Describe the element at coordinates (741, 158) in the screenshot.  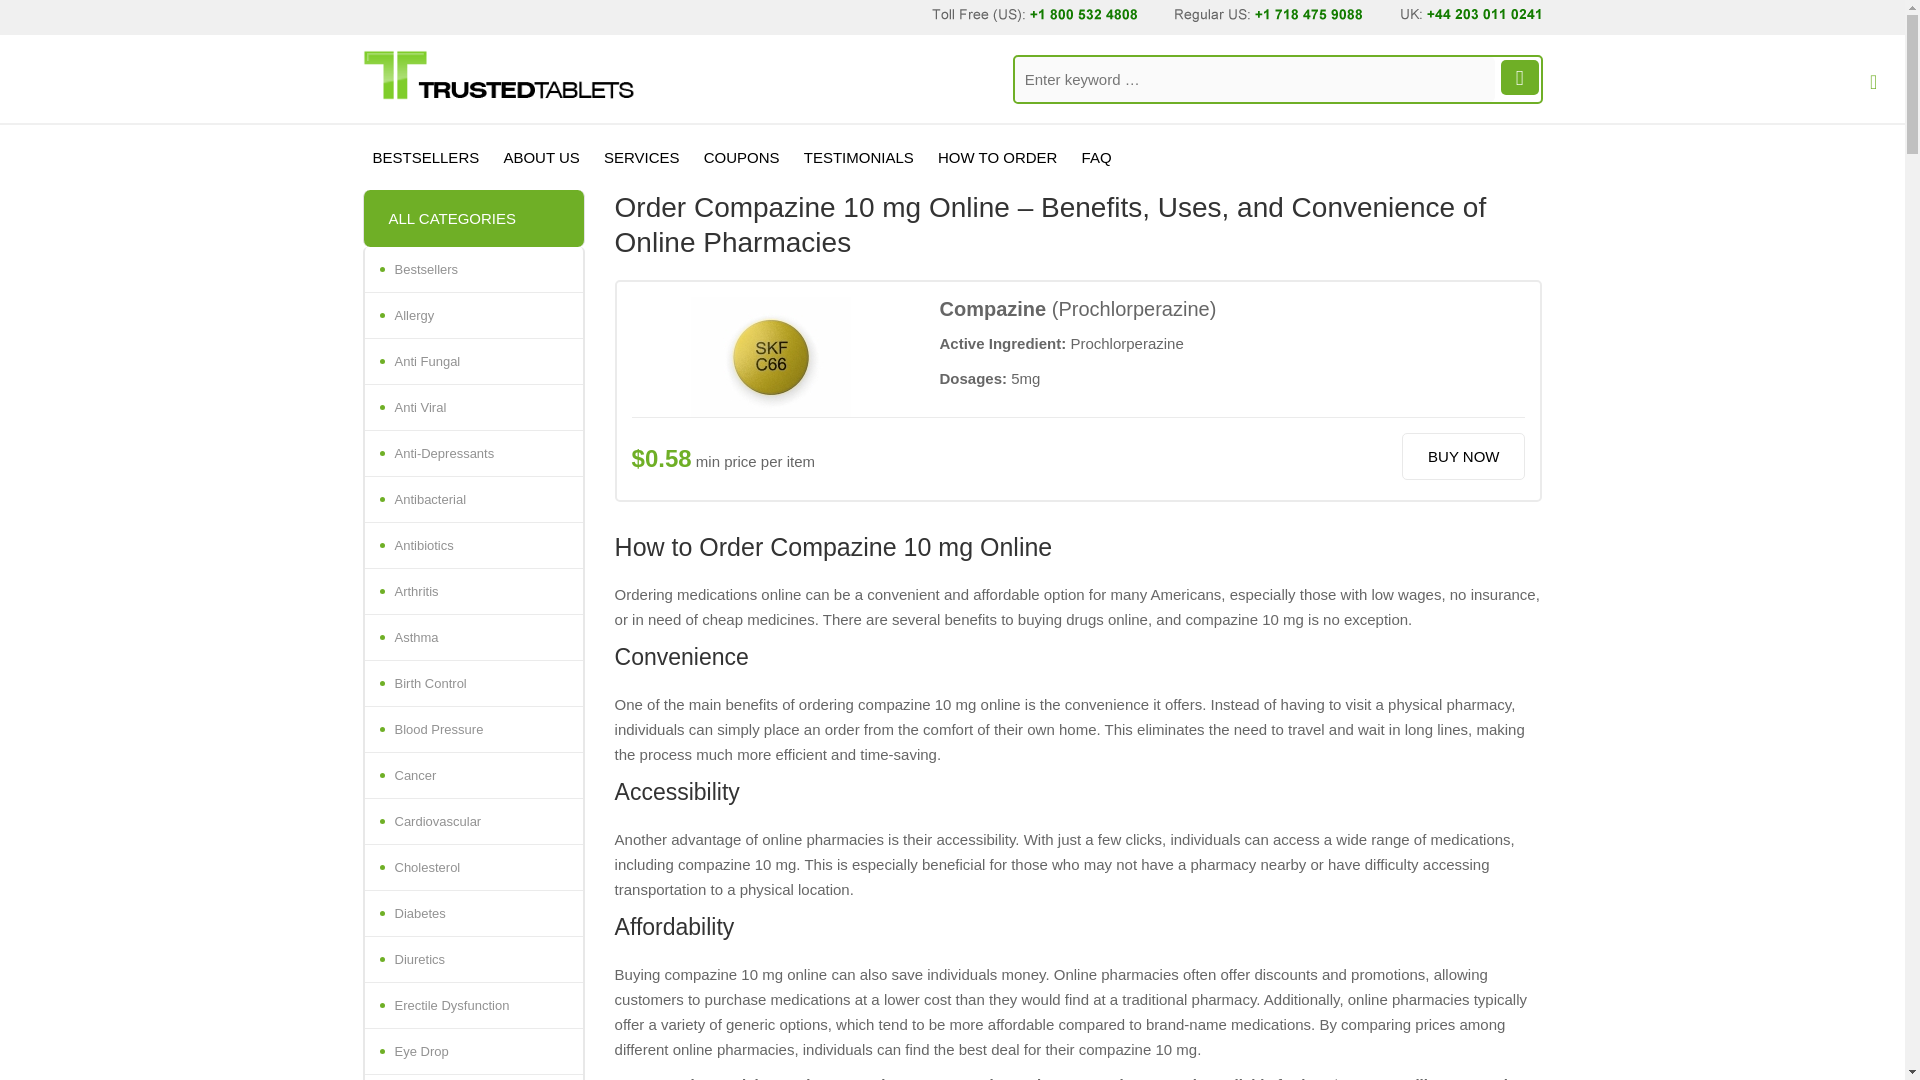
I see `COUPONS` at that location.